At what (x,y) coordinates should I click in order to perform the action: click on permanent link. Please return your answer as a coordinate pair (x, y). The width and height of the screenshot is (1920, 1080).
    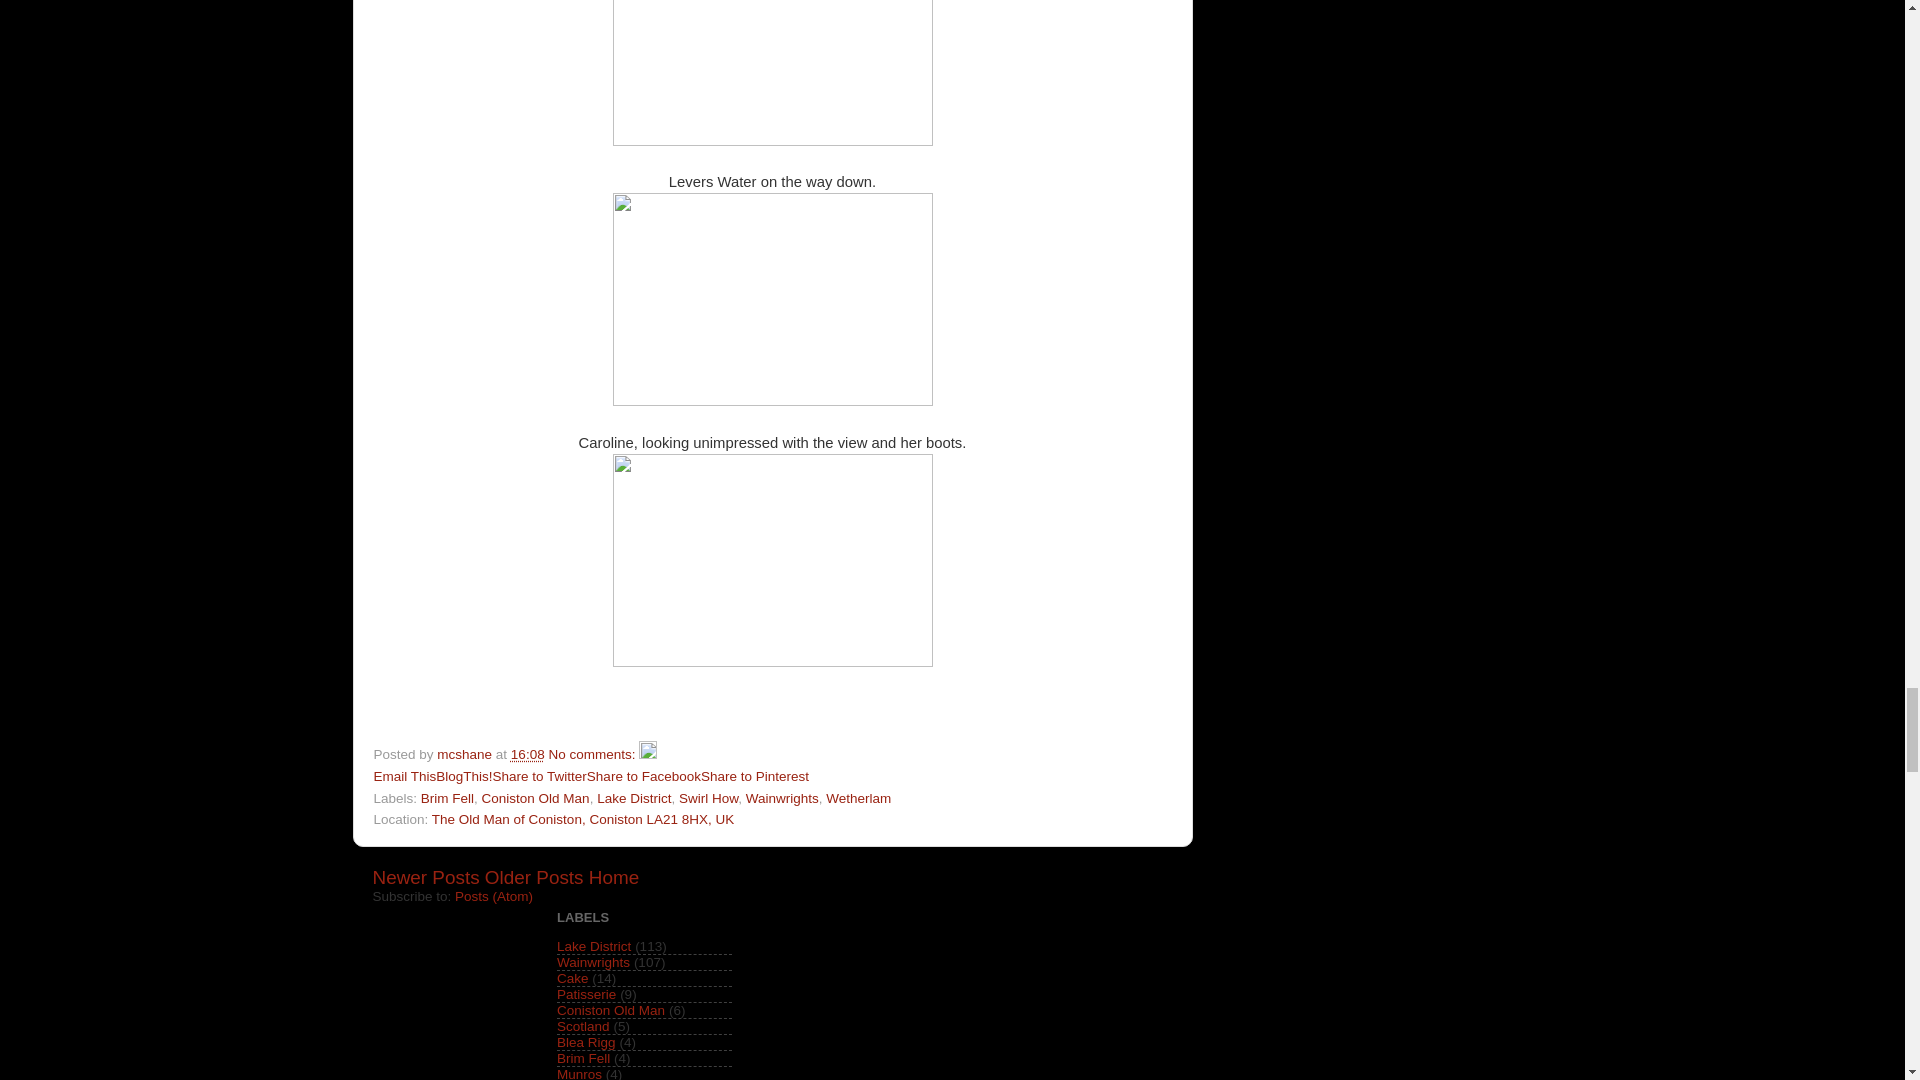
    Looking at the image, I should click on (528, 754).